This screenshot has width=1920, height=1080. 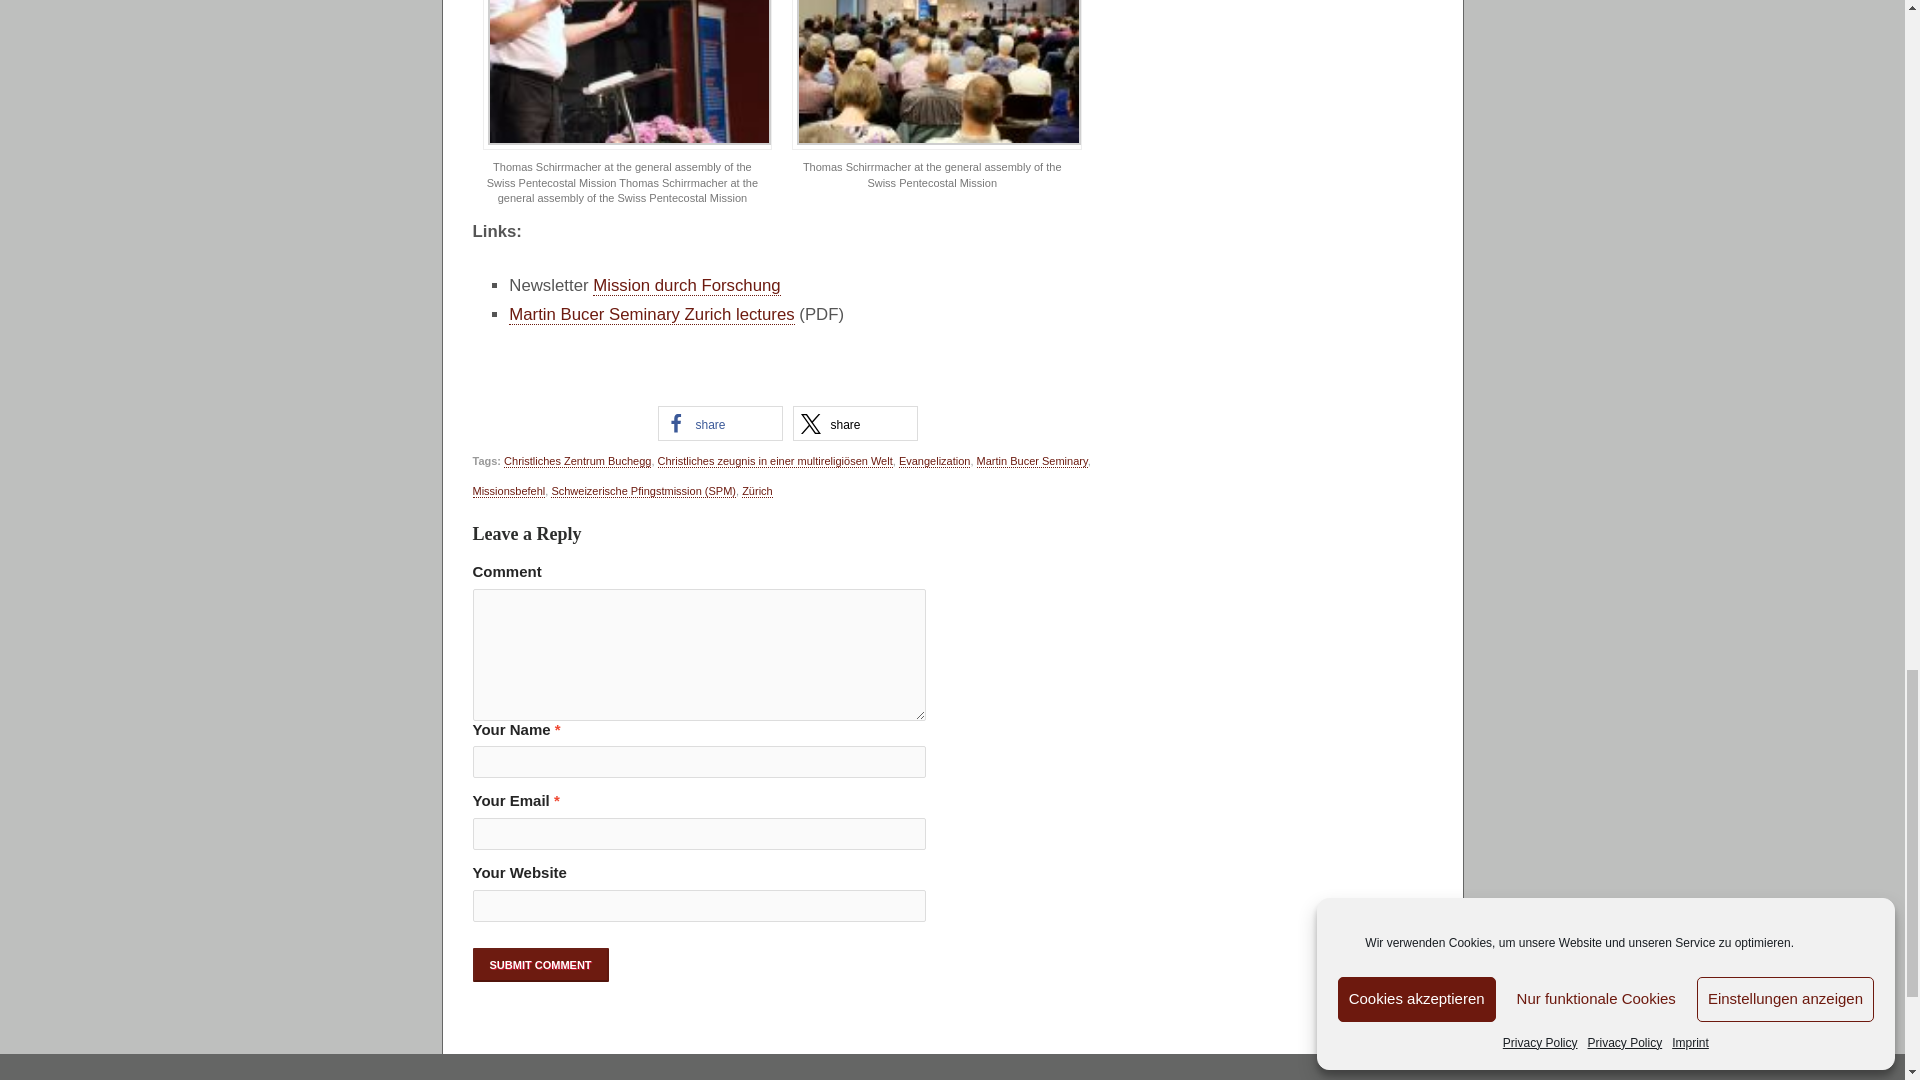 What do you see at coordinates (540, 964) in the screenshot?
I see `Submit Comment` at bounding box center [540, 964].